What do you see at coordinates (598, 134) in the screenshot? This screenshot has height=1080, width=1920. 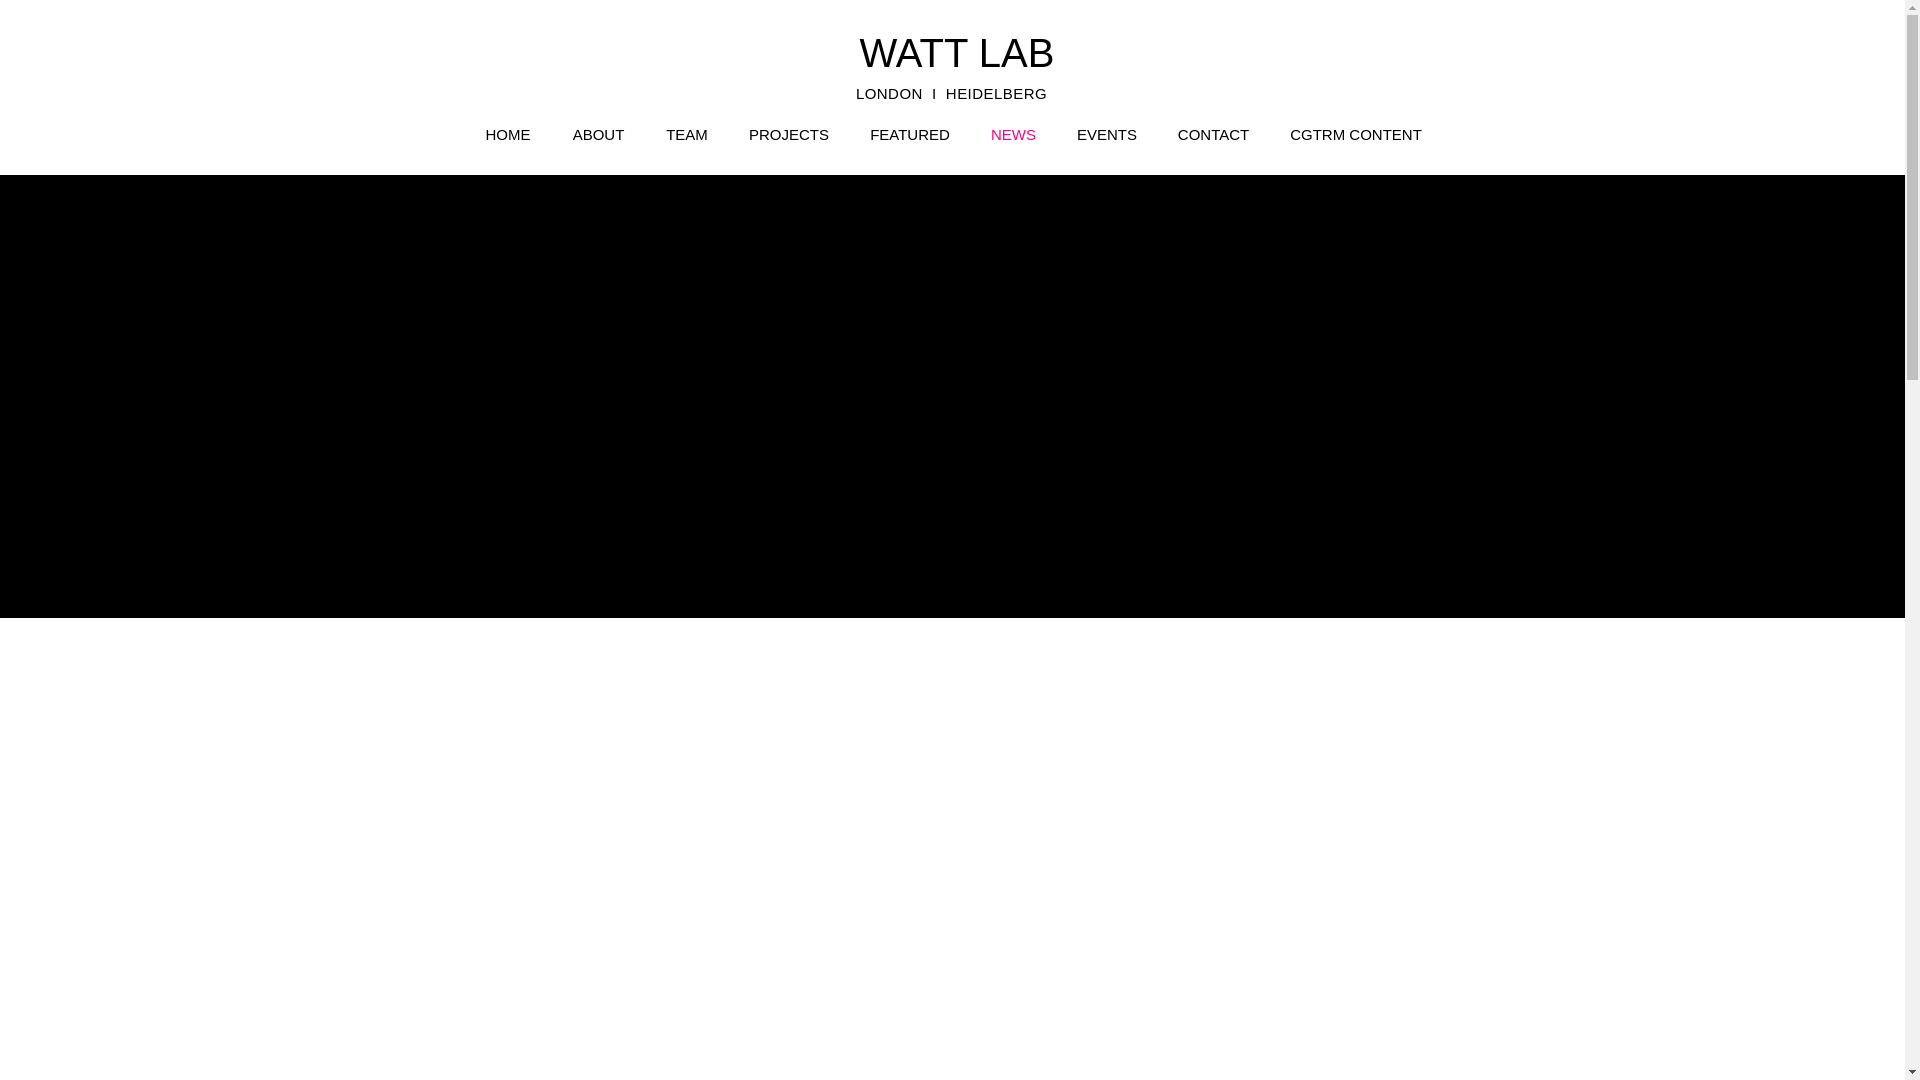 I see `ABOUT` at bounding box center [598, 134].